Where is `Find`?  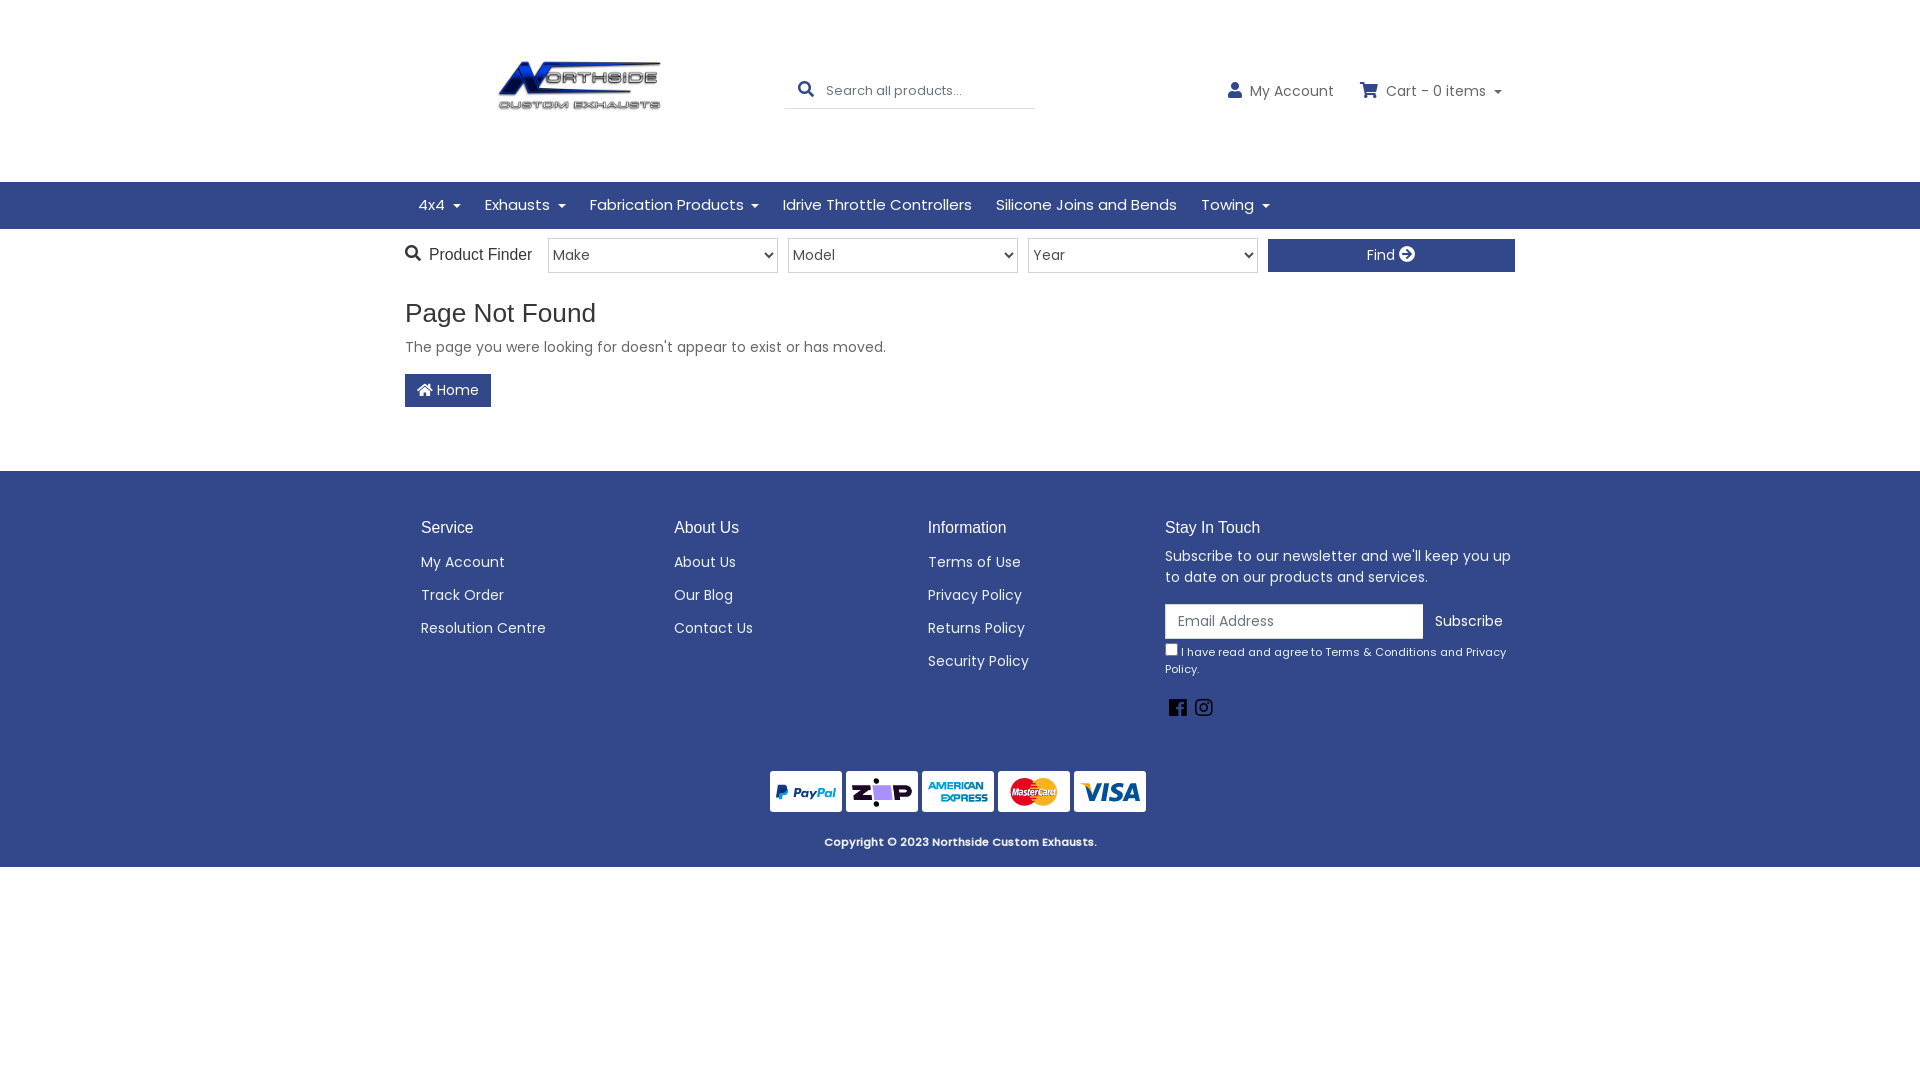 Find is located at coordinates (1392, 254).